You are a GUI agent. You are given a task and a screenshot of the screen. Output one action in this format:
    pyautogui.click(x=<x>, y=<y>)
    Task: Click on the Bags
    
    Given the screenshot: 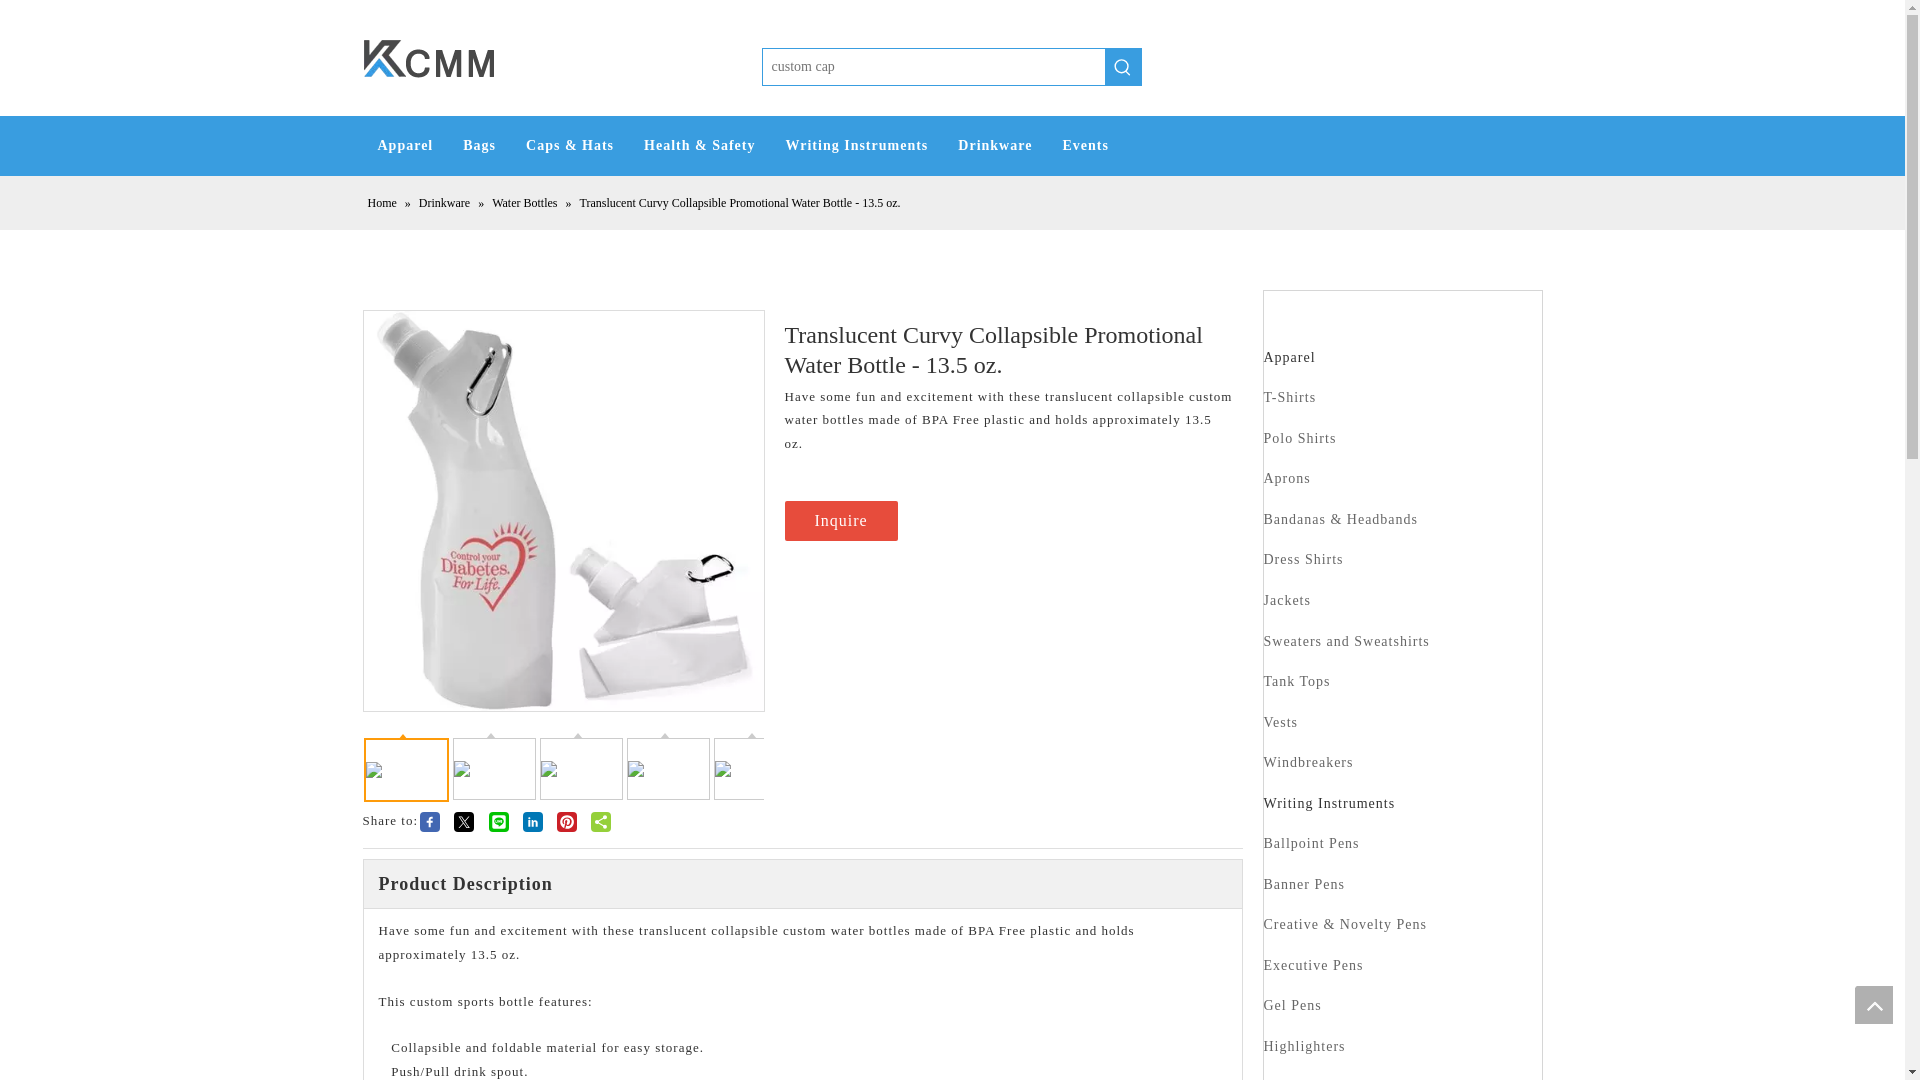 What is the action you would take?
    pyautogui.click(x=478, y=146)
    